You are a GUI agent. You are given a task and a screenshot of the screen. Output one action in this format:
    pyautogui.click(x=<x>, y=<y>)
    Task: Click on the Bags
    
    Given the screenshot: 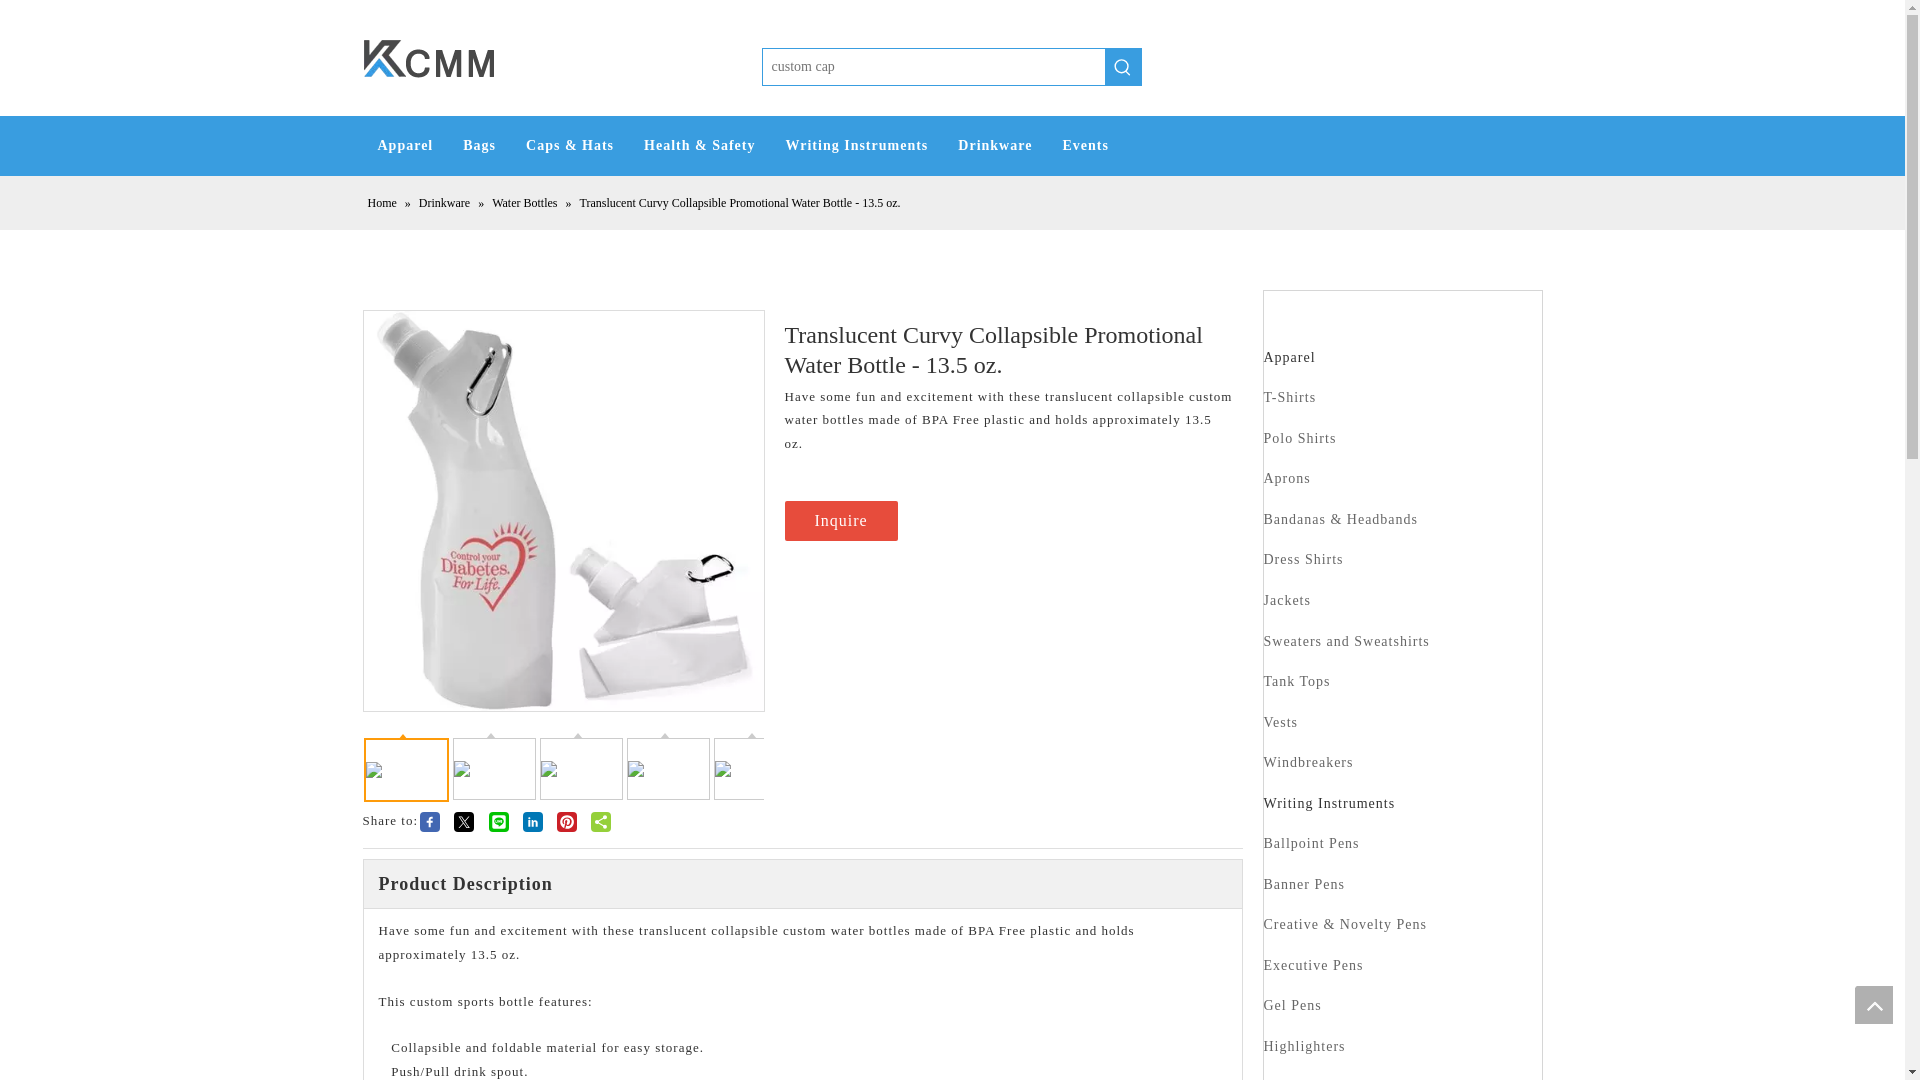 What is the action you would take?
    pyautogui.click(x=478, y=146)
    